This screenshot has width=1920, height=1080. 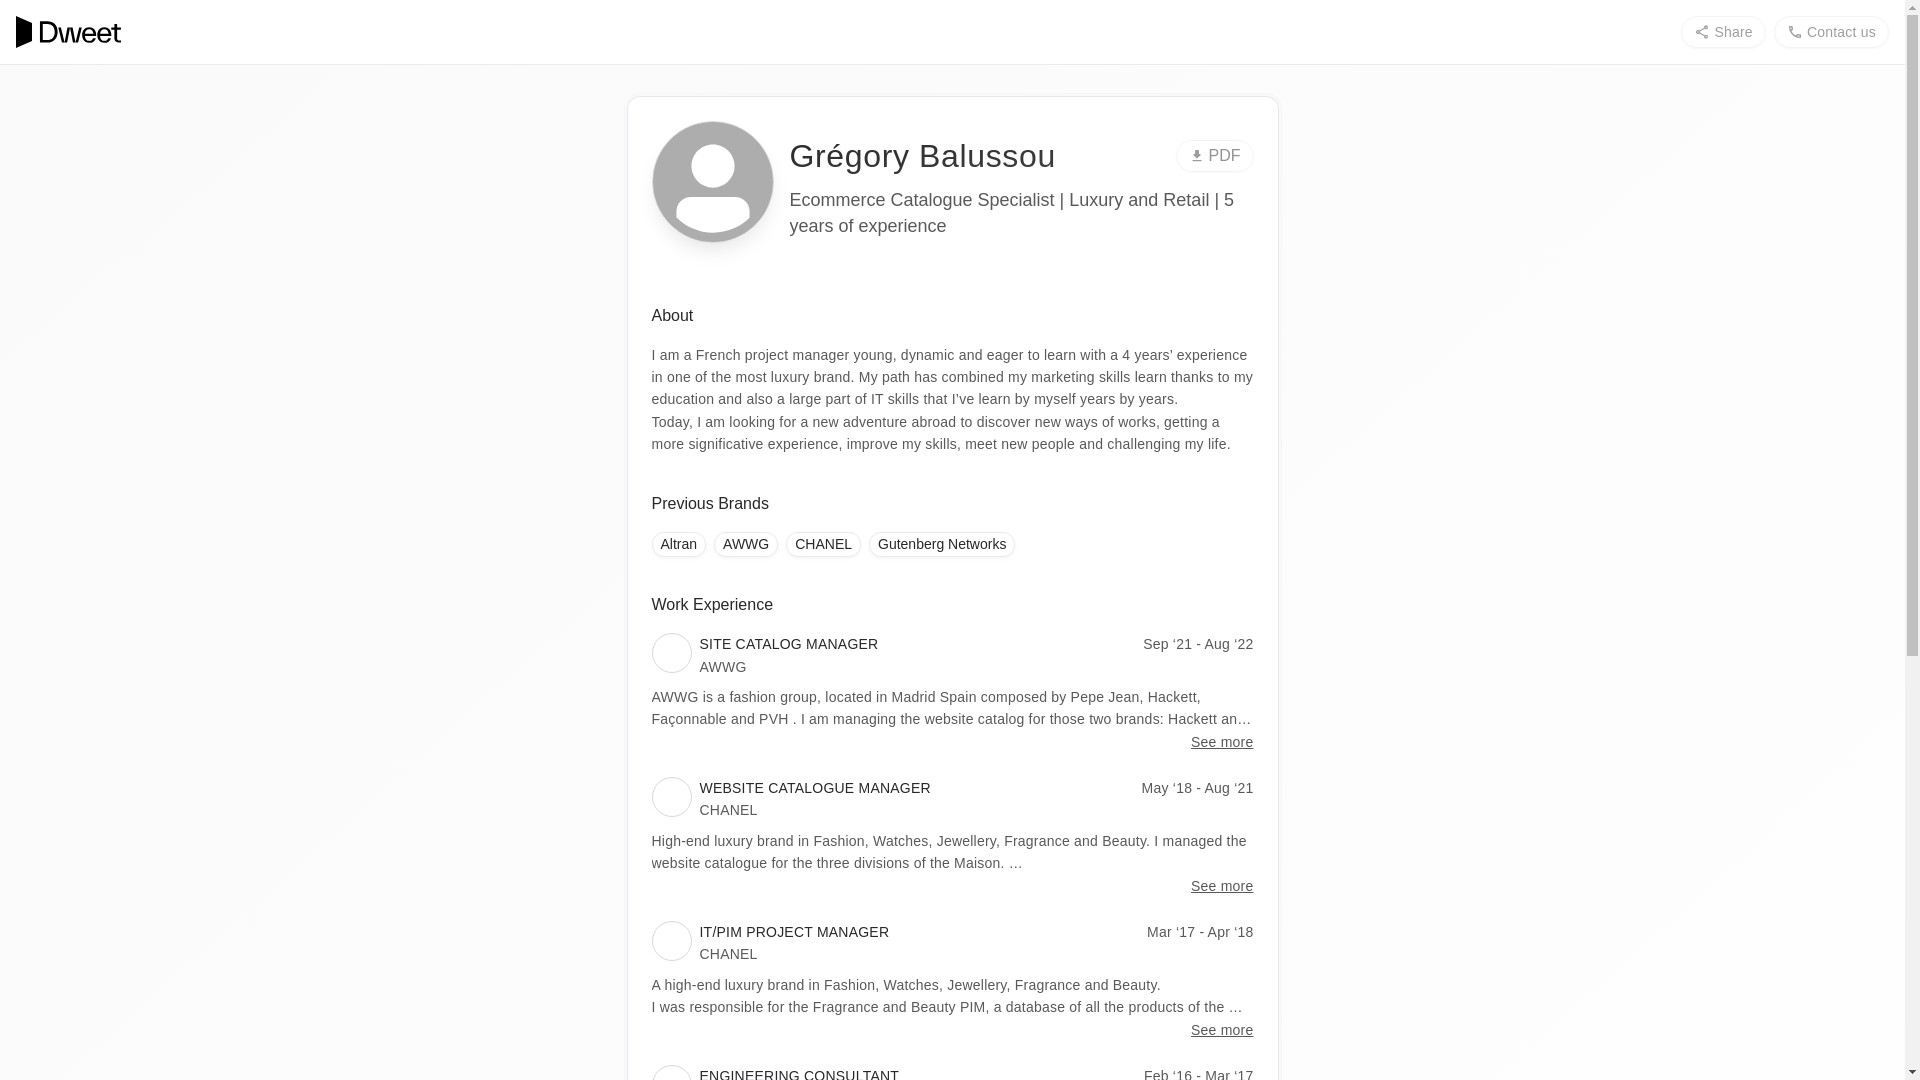 What do you see at coordinates (1722, 32) in the screenshot?
I see `Share` at bounding box center [1722, 32].